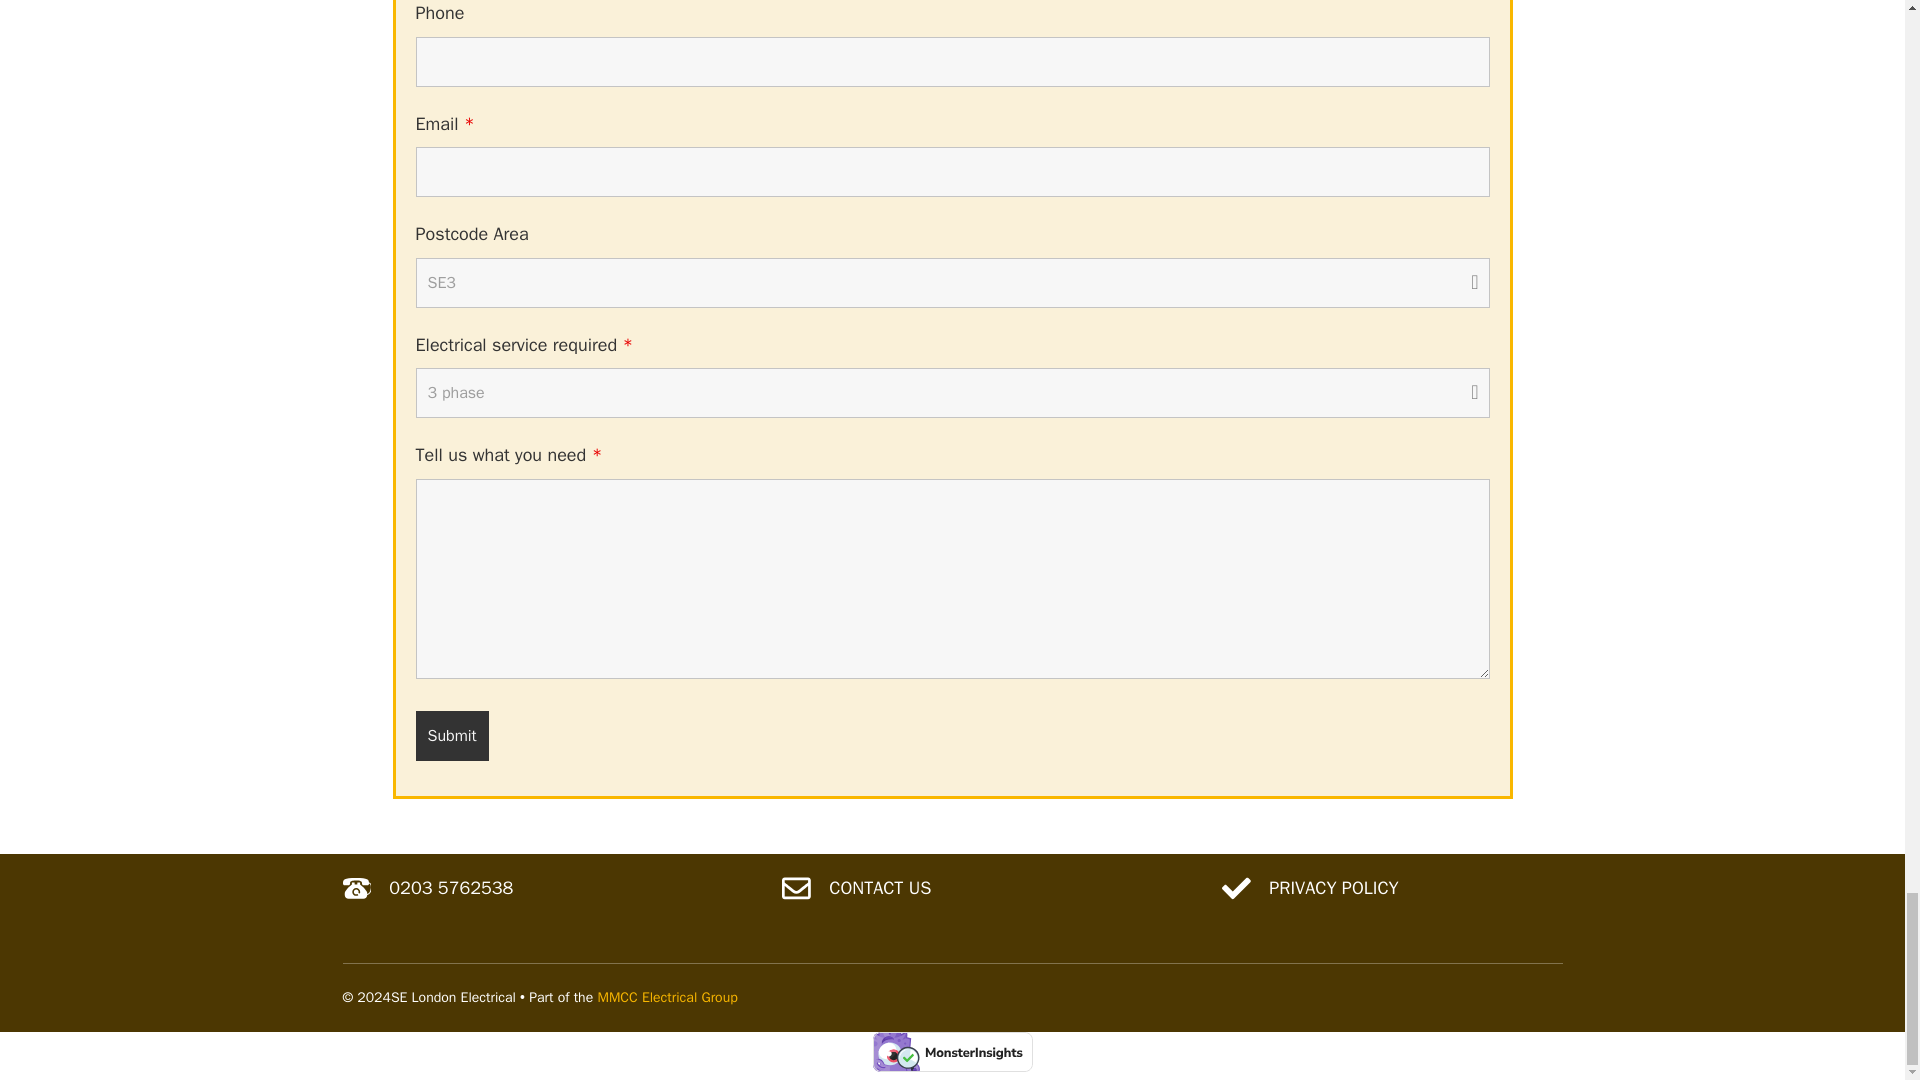 Image resolution: width=1920 pixels, height=1080 pixels. Describe the element at coordinates (952, 1052) in the screenshot. I see `Verified by MonsterInsights` at that location.